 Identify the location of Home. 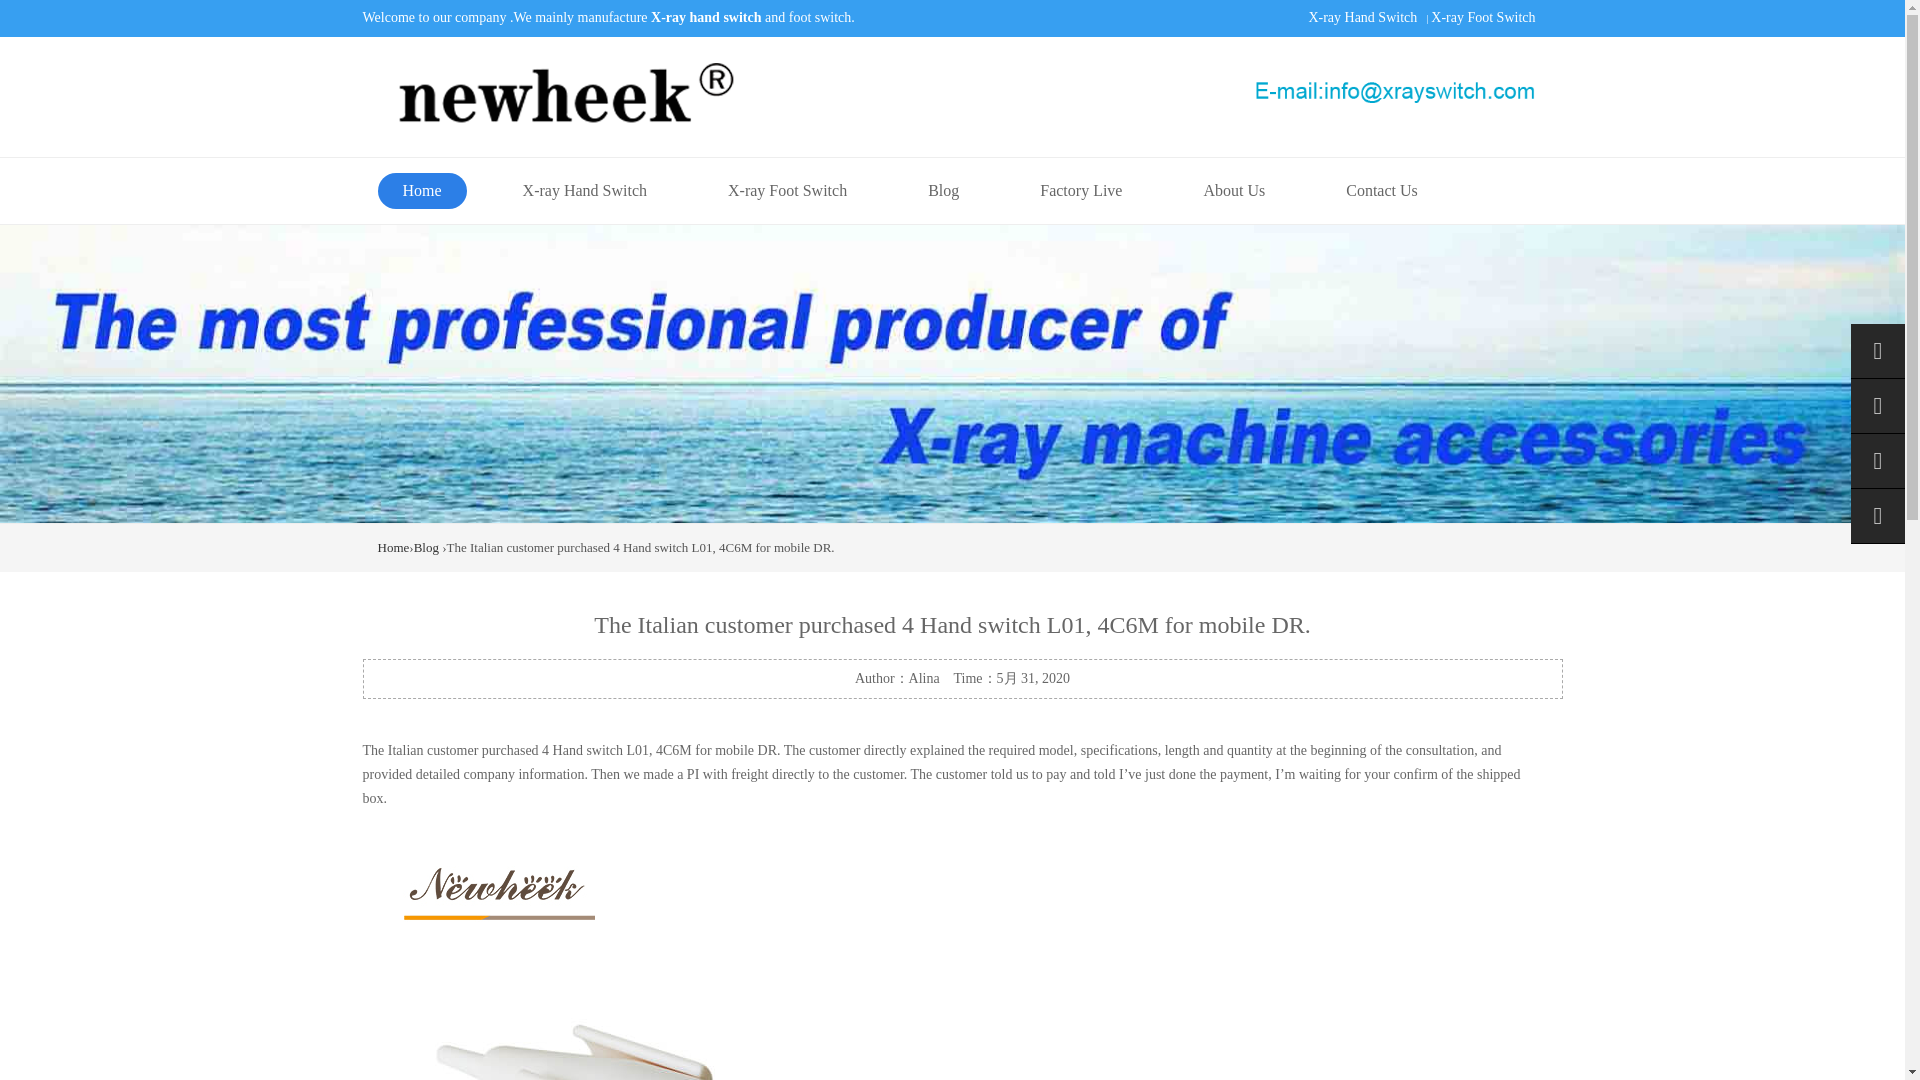
(394, 548).